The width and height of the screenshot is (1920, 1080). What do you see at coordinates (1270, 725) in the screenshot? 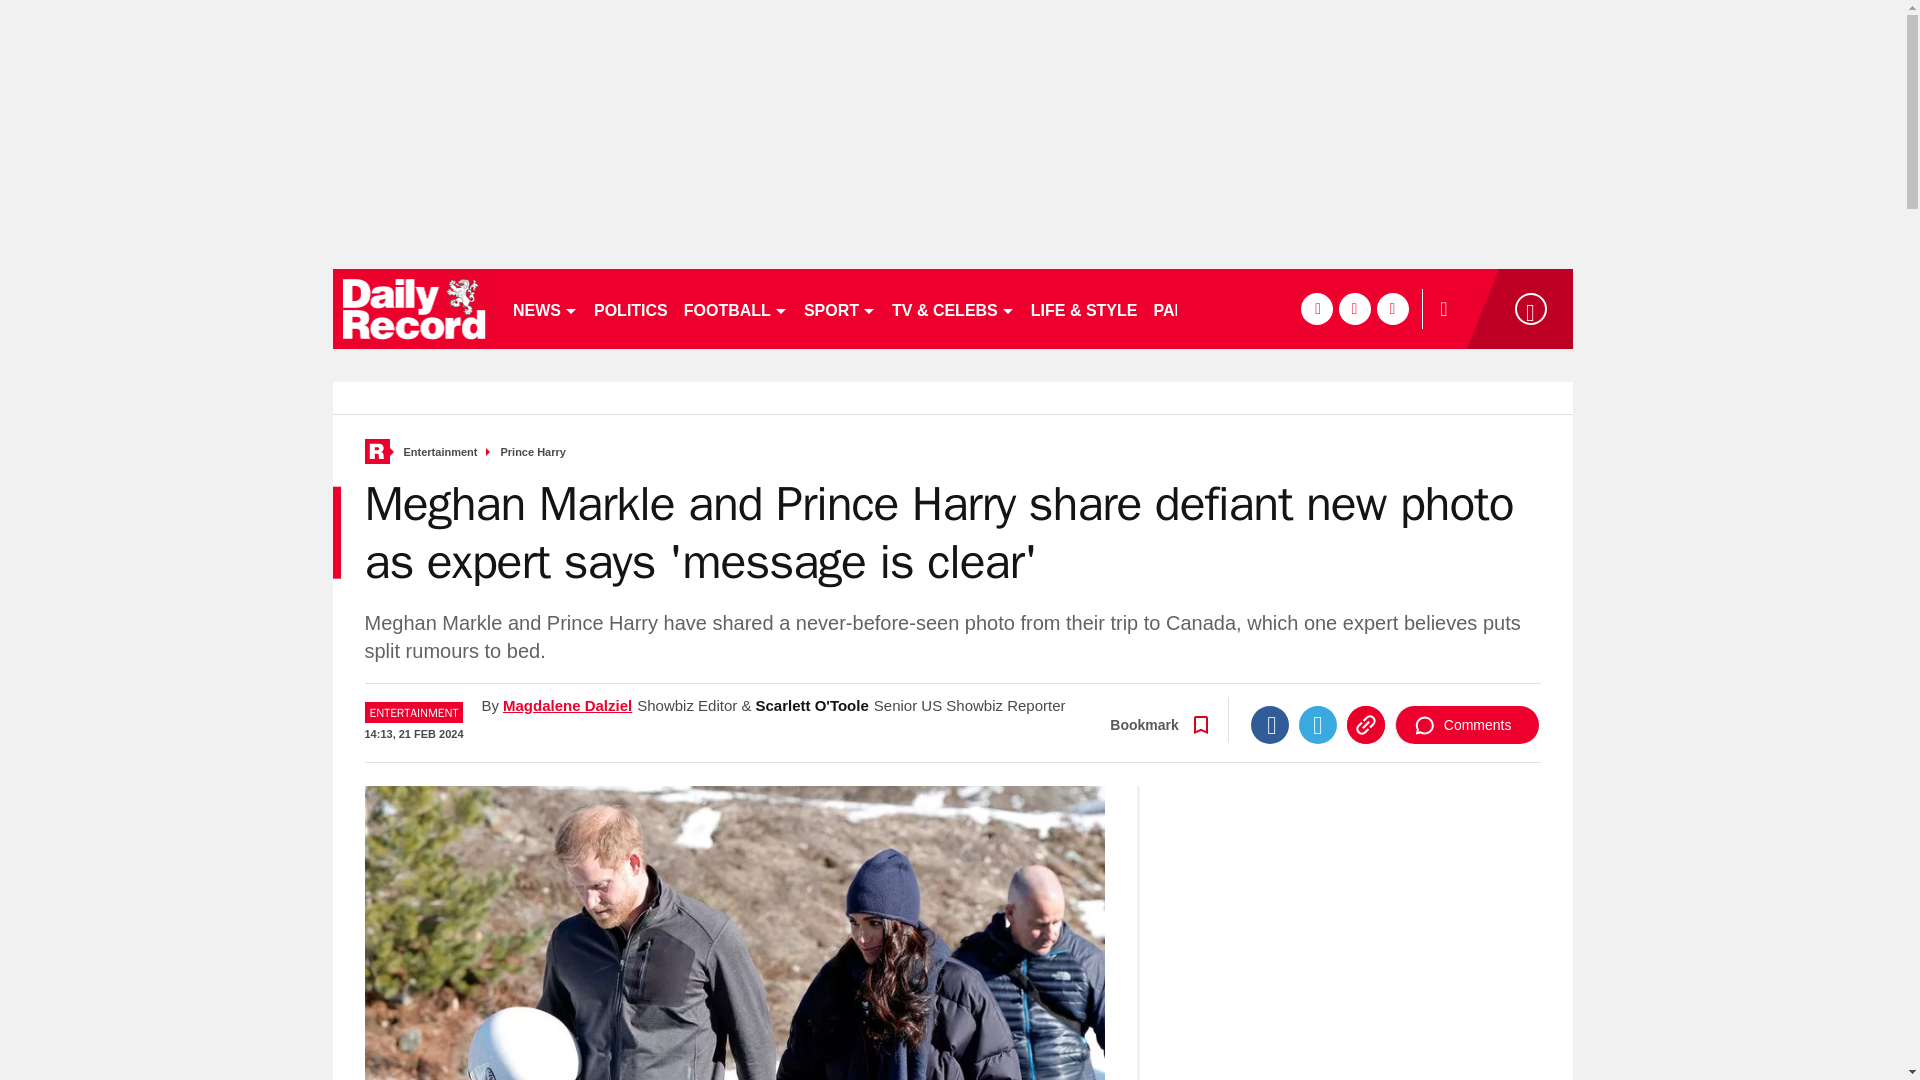
I see `Facebook` at bounding box center [1270, 725].